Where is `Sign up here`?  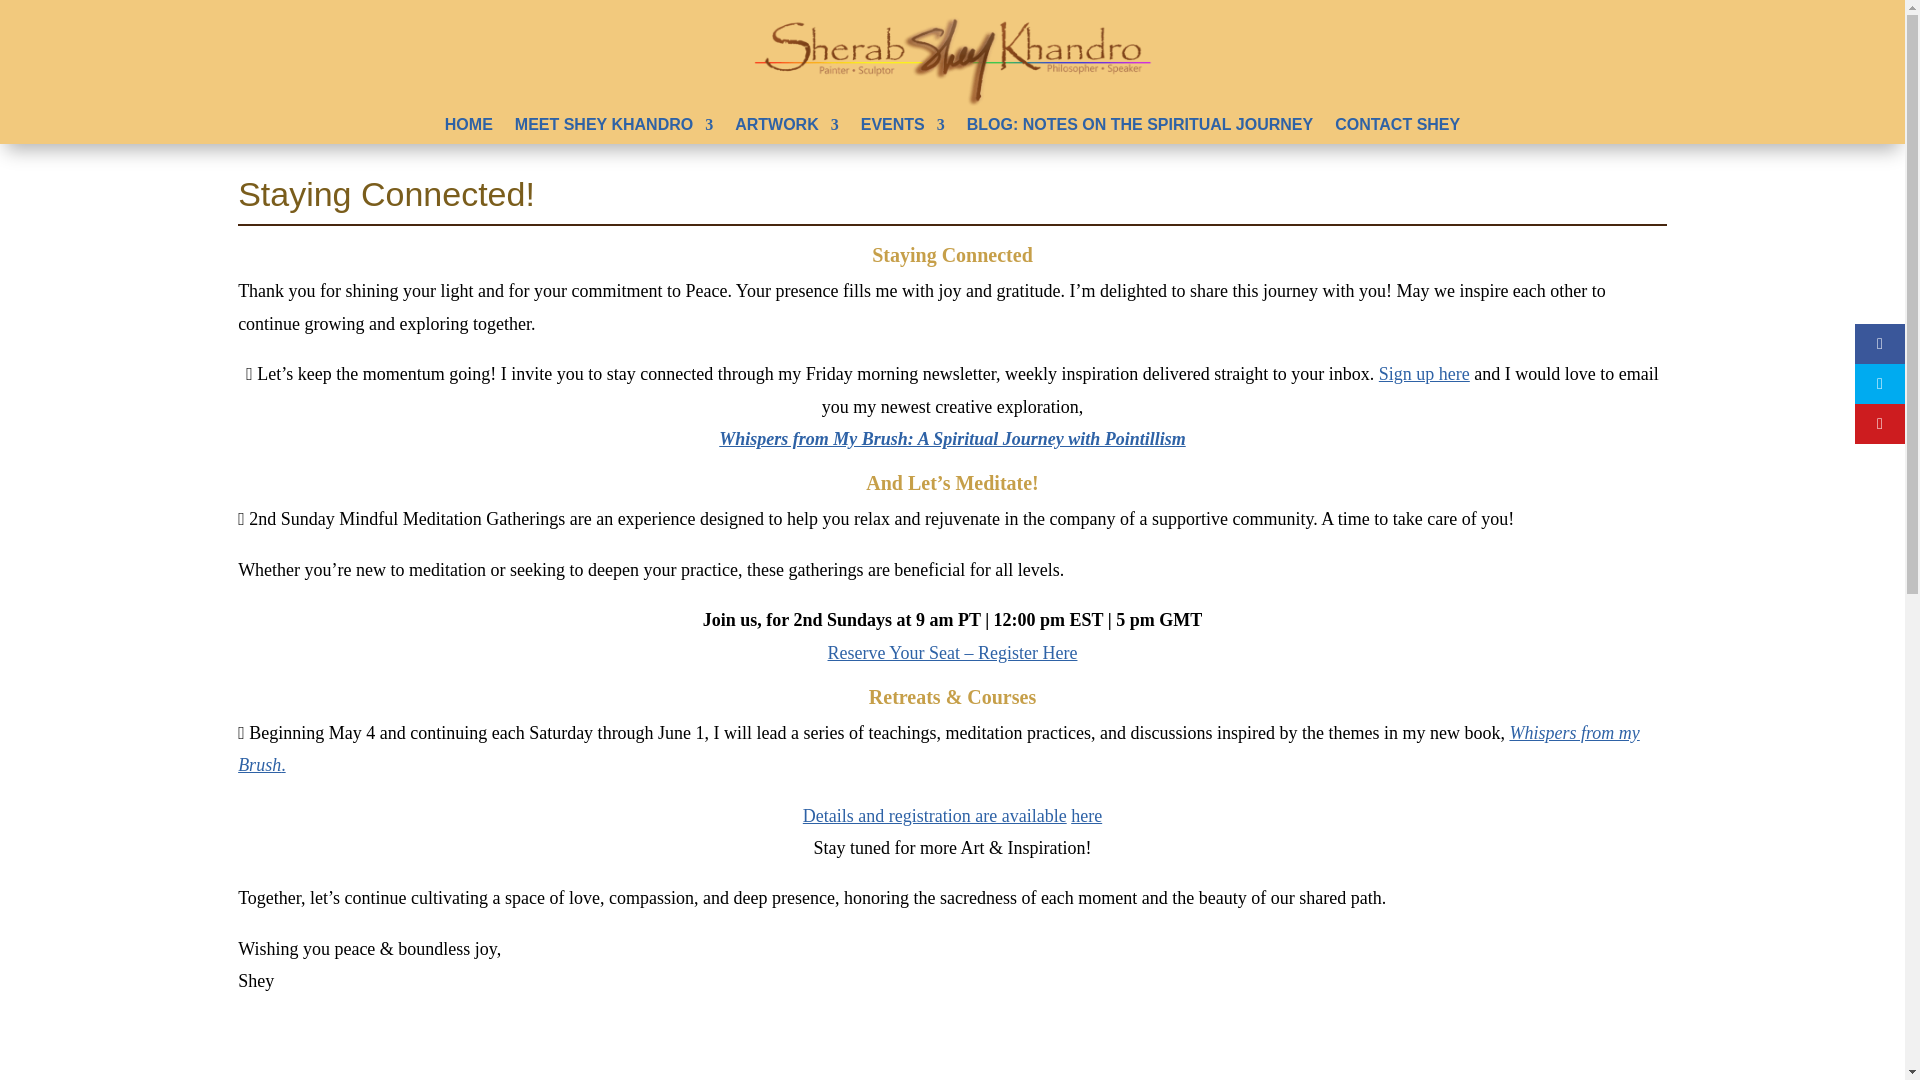
Sign up here is located at coordinates (1424, 374).